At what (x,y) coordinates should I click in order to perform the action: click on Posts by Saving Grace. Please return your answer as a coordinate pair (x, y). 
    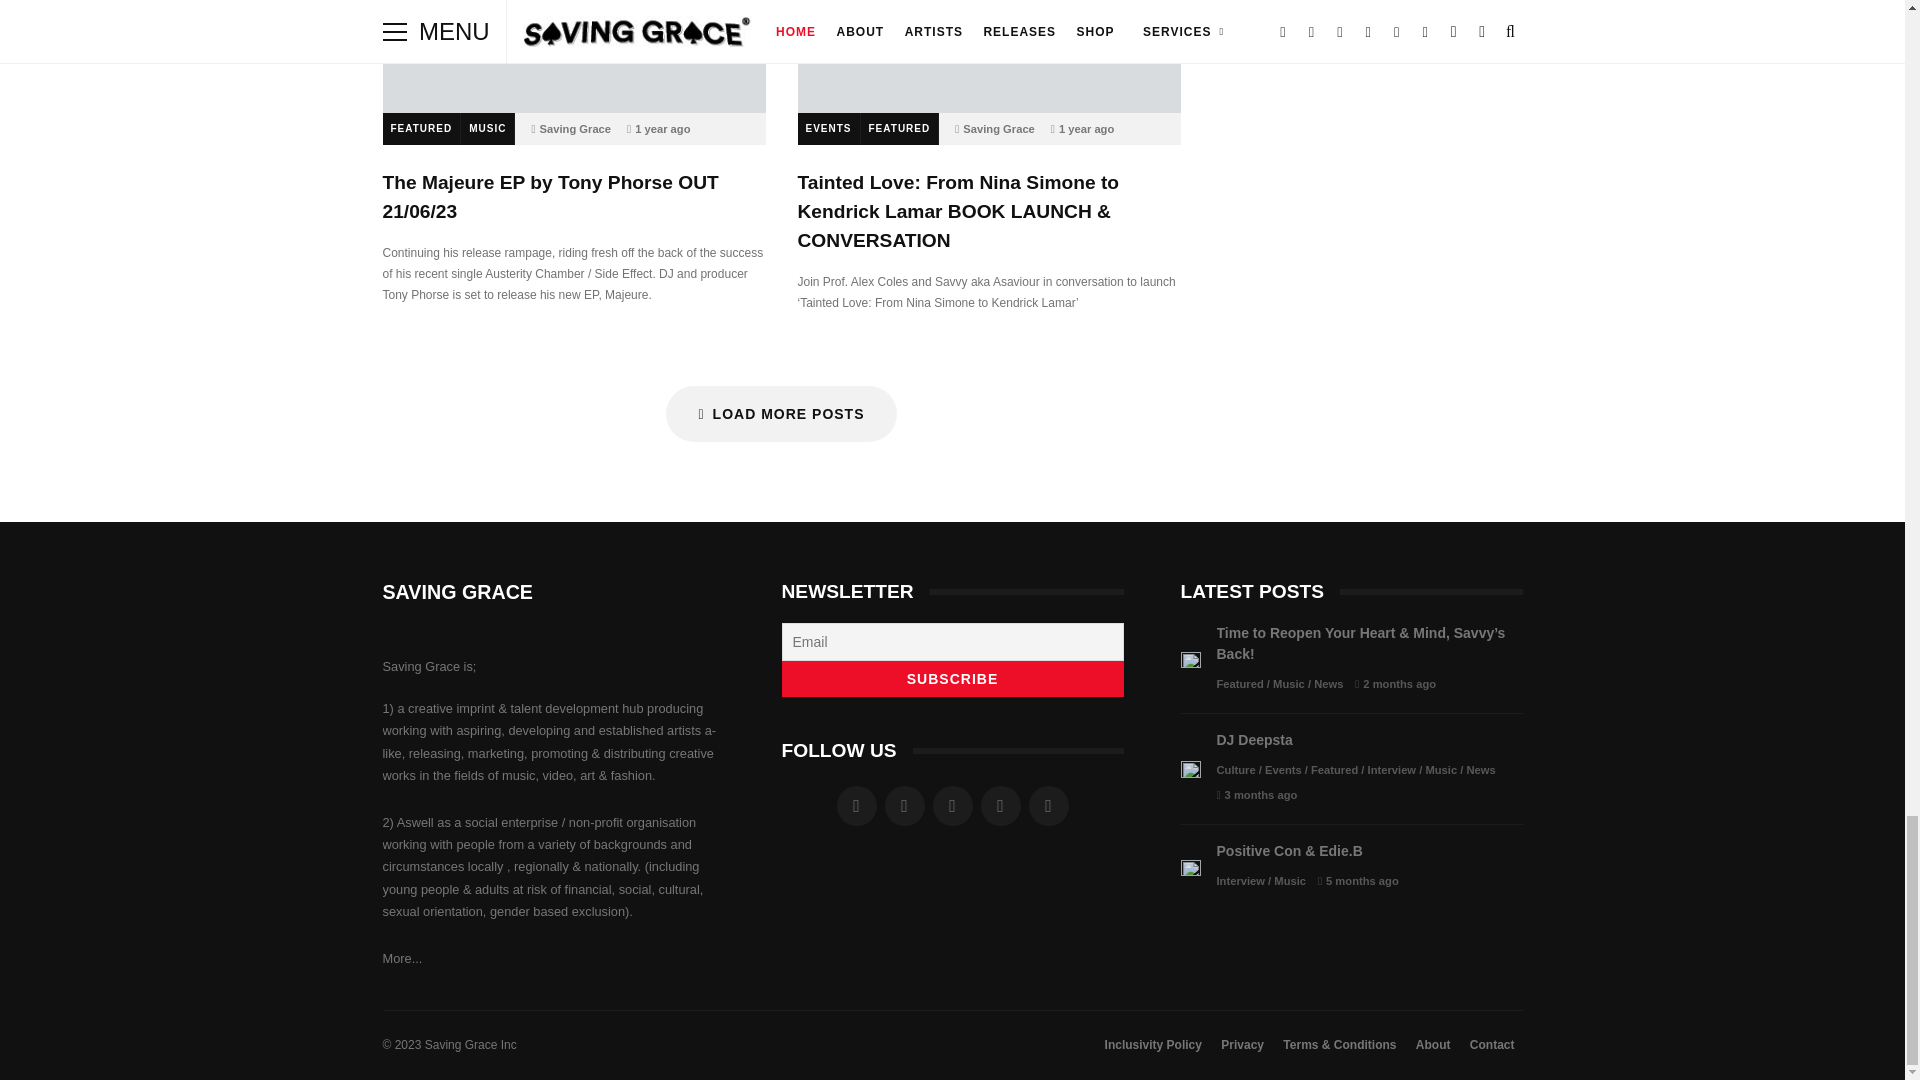
    Looking at the image, I should click on (998, 129).